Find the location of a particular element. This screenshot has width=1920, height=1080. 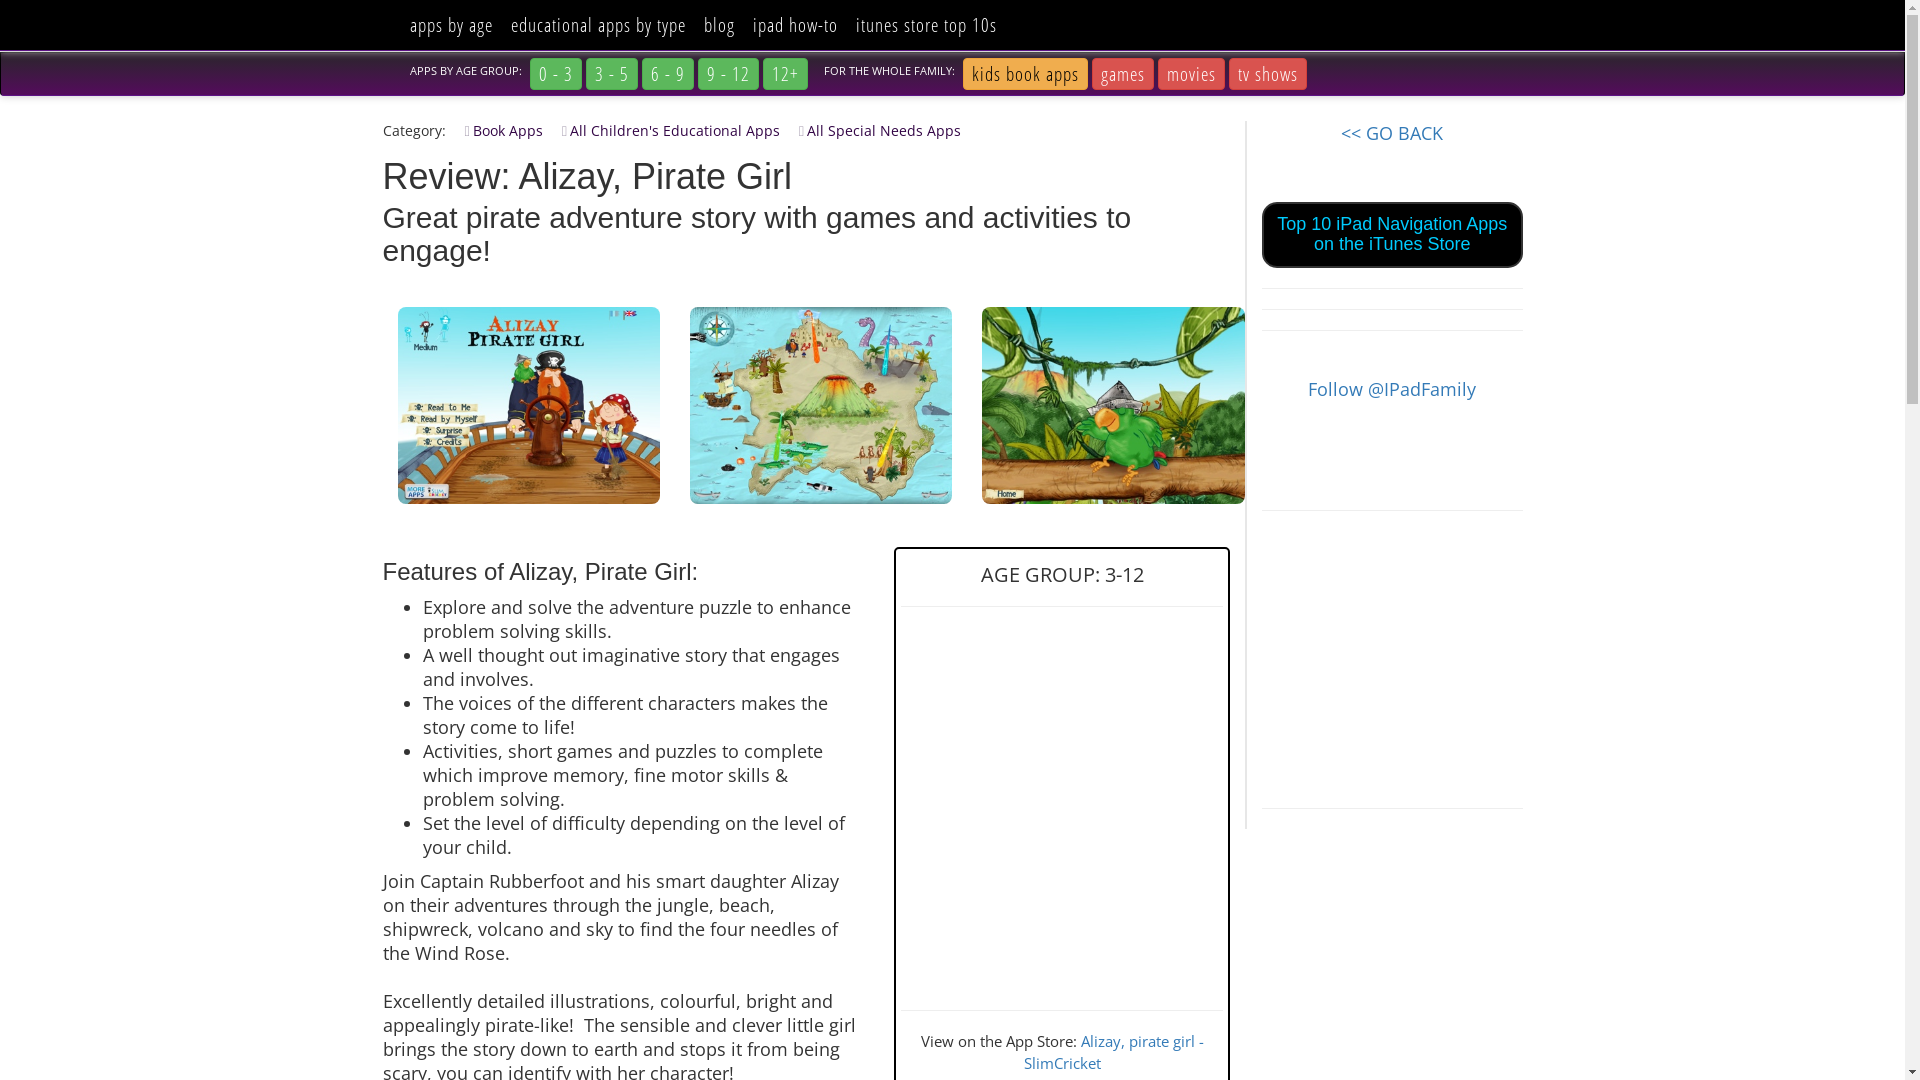

Book Apps is located at coordinates (496, 130).